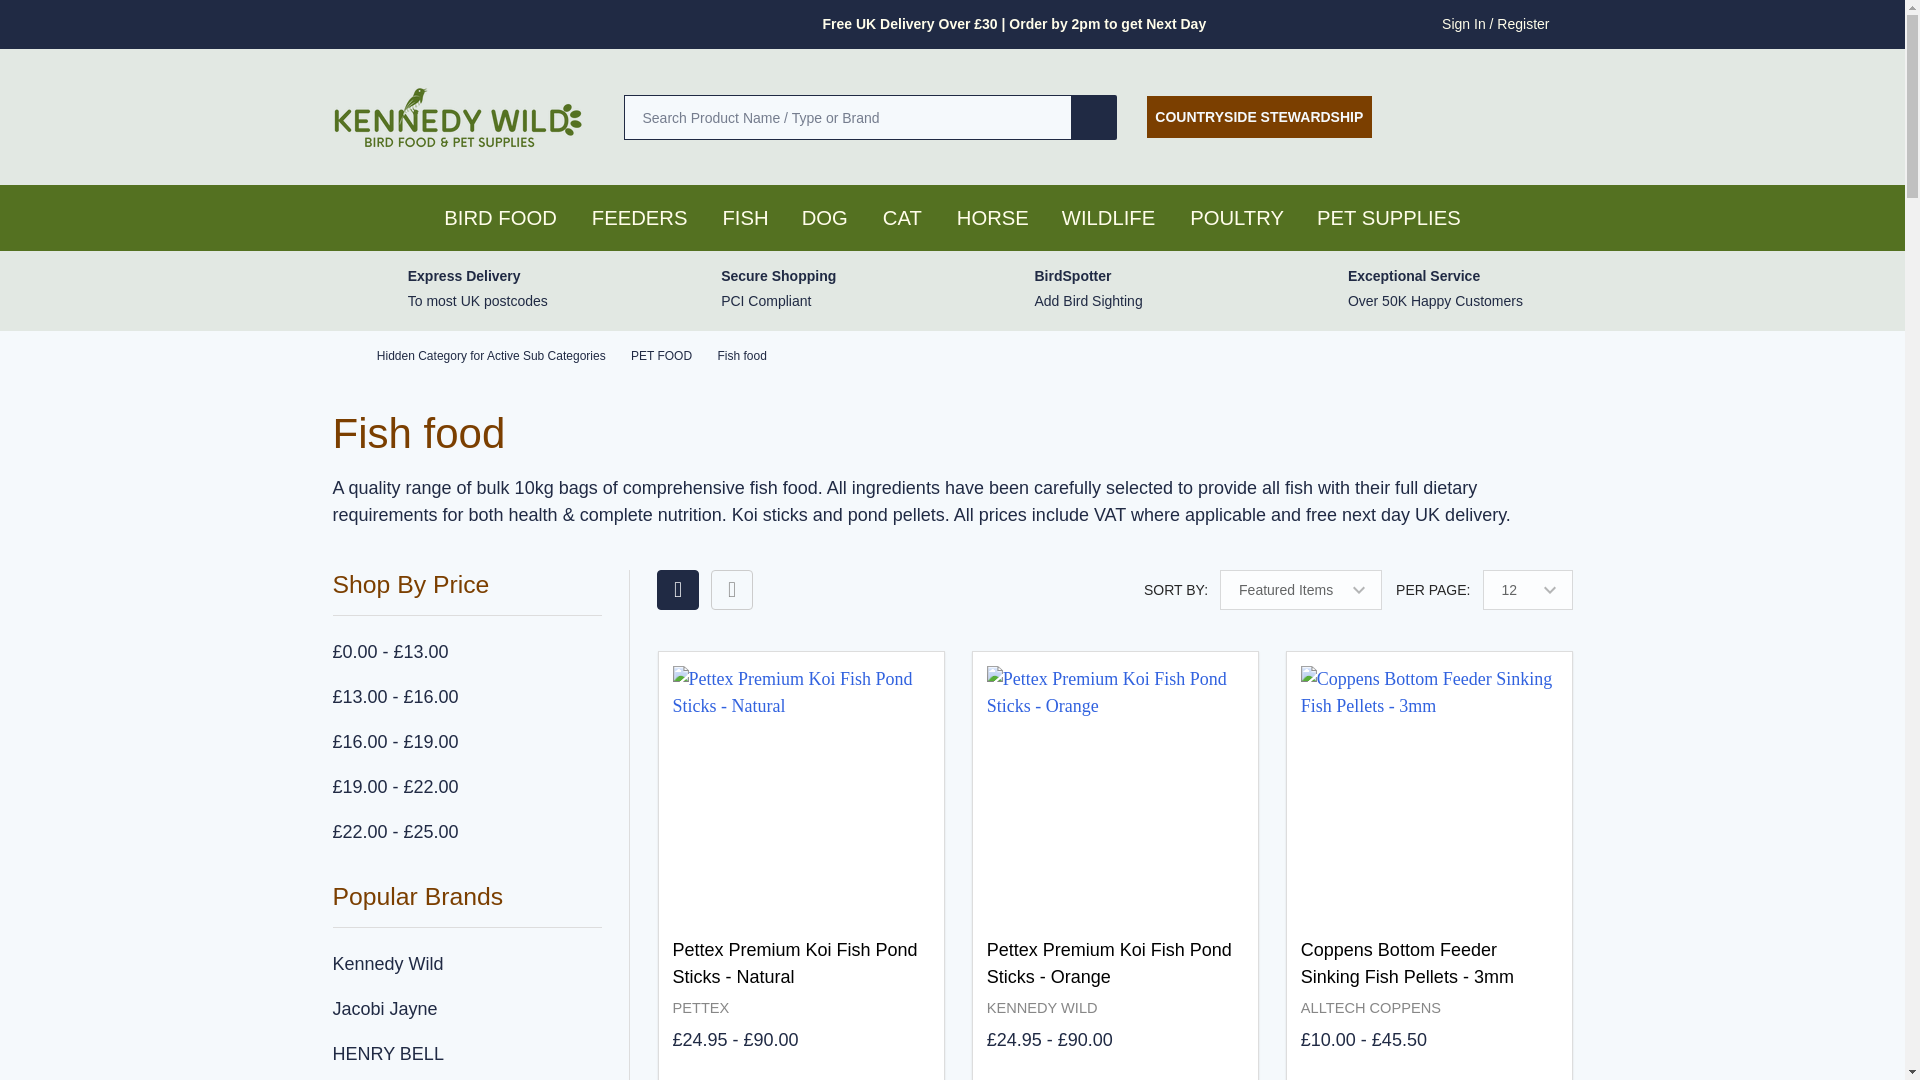  What do you see at coordinates (467, 964) in the screenshot?
I see `Kennedy Wild` at bounding box center [467, 964].